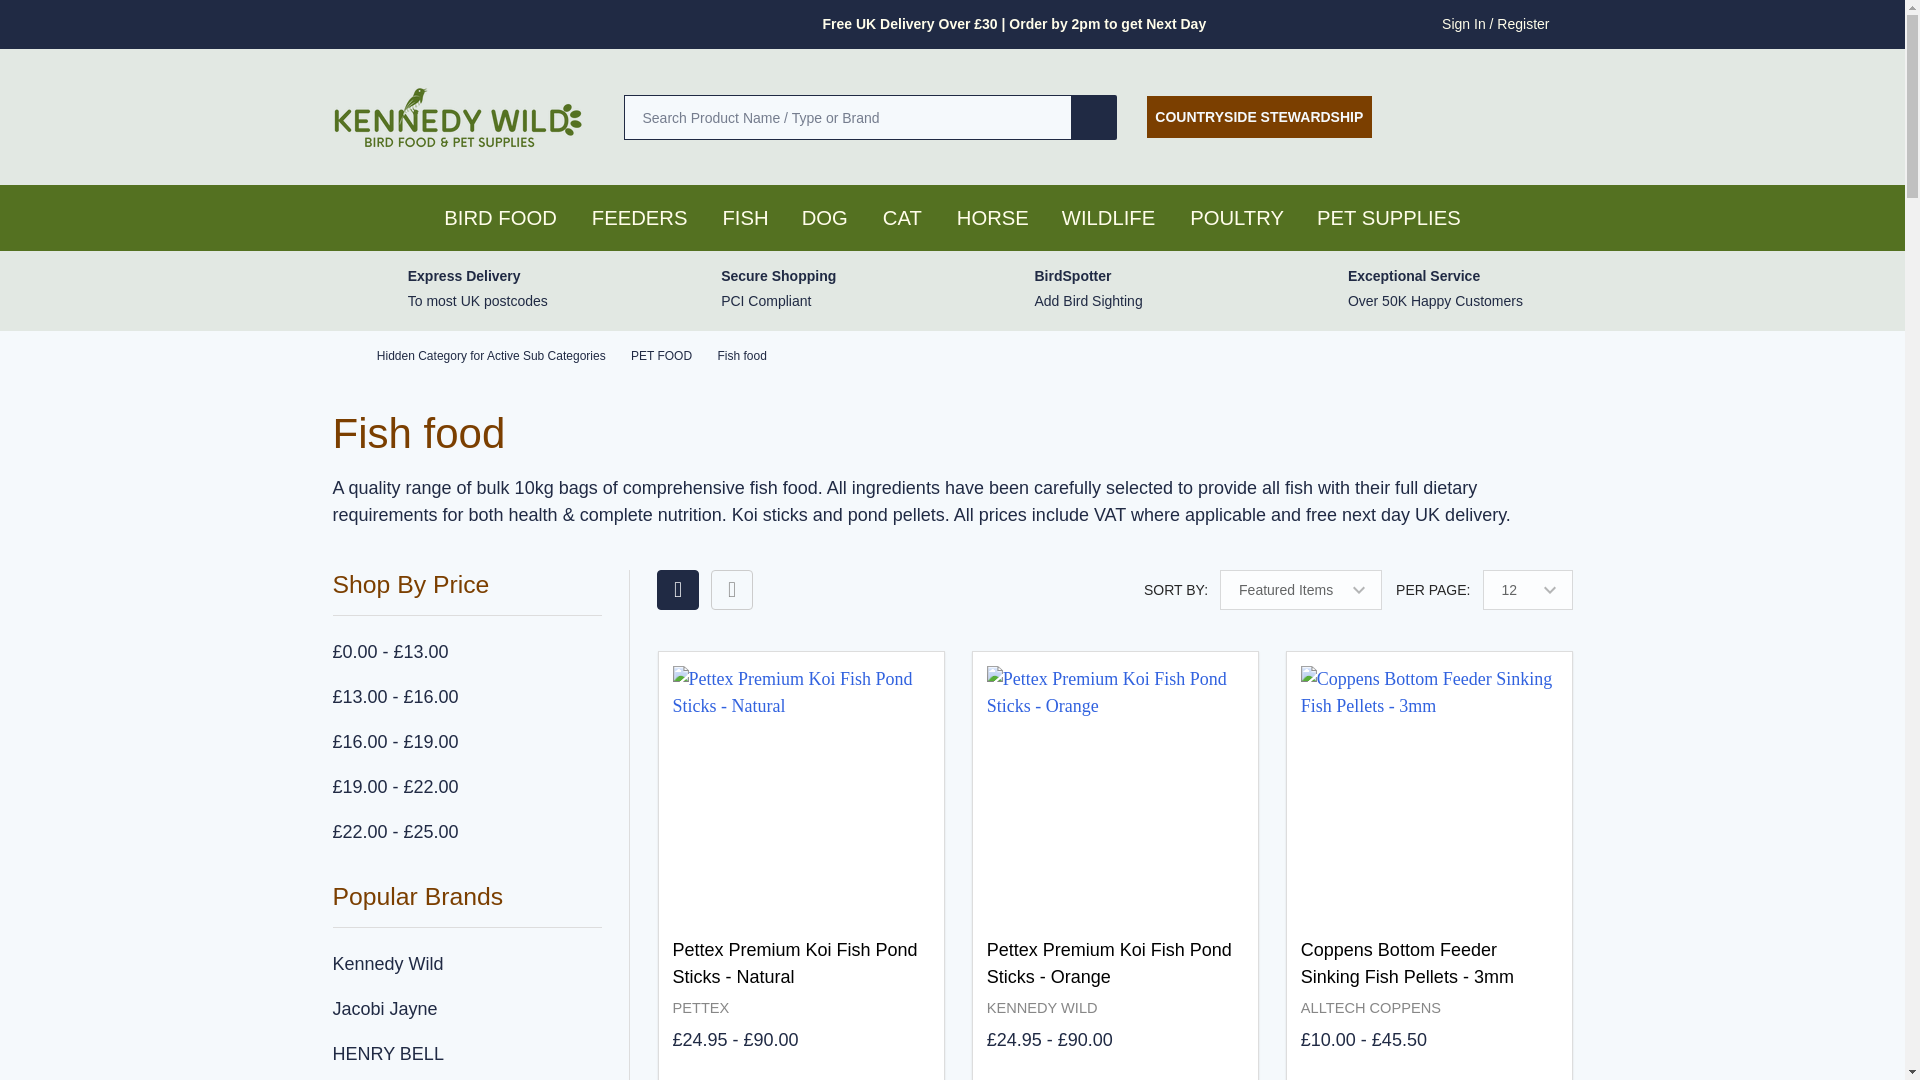  What do you see at coordinates (467, 964) in the screenshot?
I see `Kennedy Wild` at bounding box center [467, 964].